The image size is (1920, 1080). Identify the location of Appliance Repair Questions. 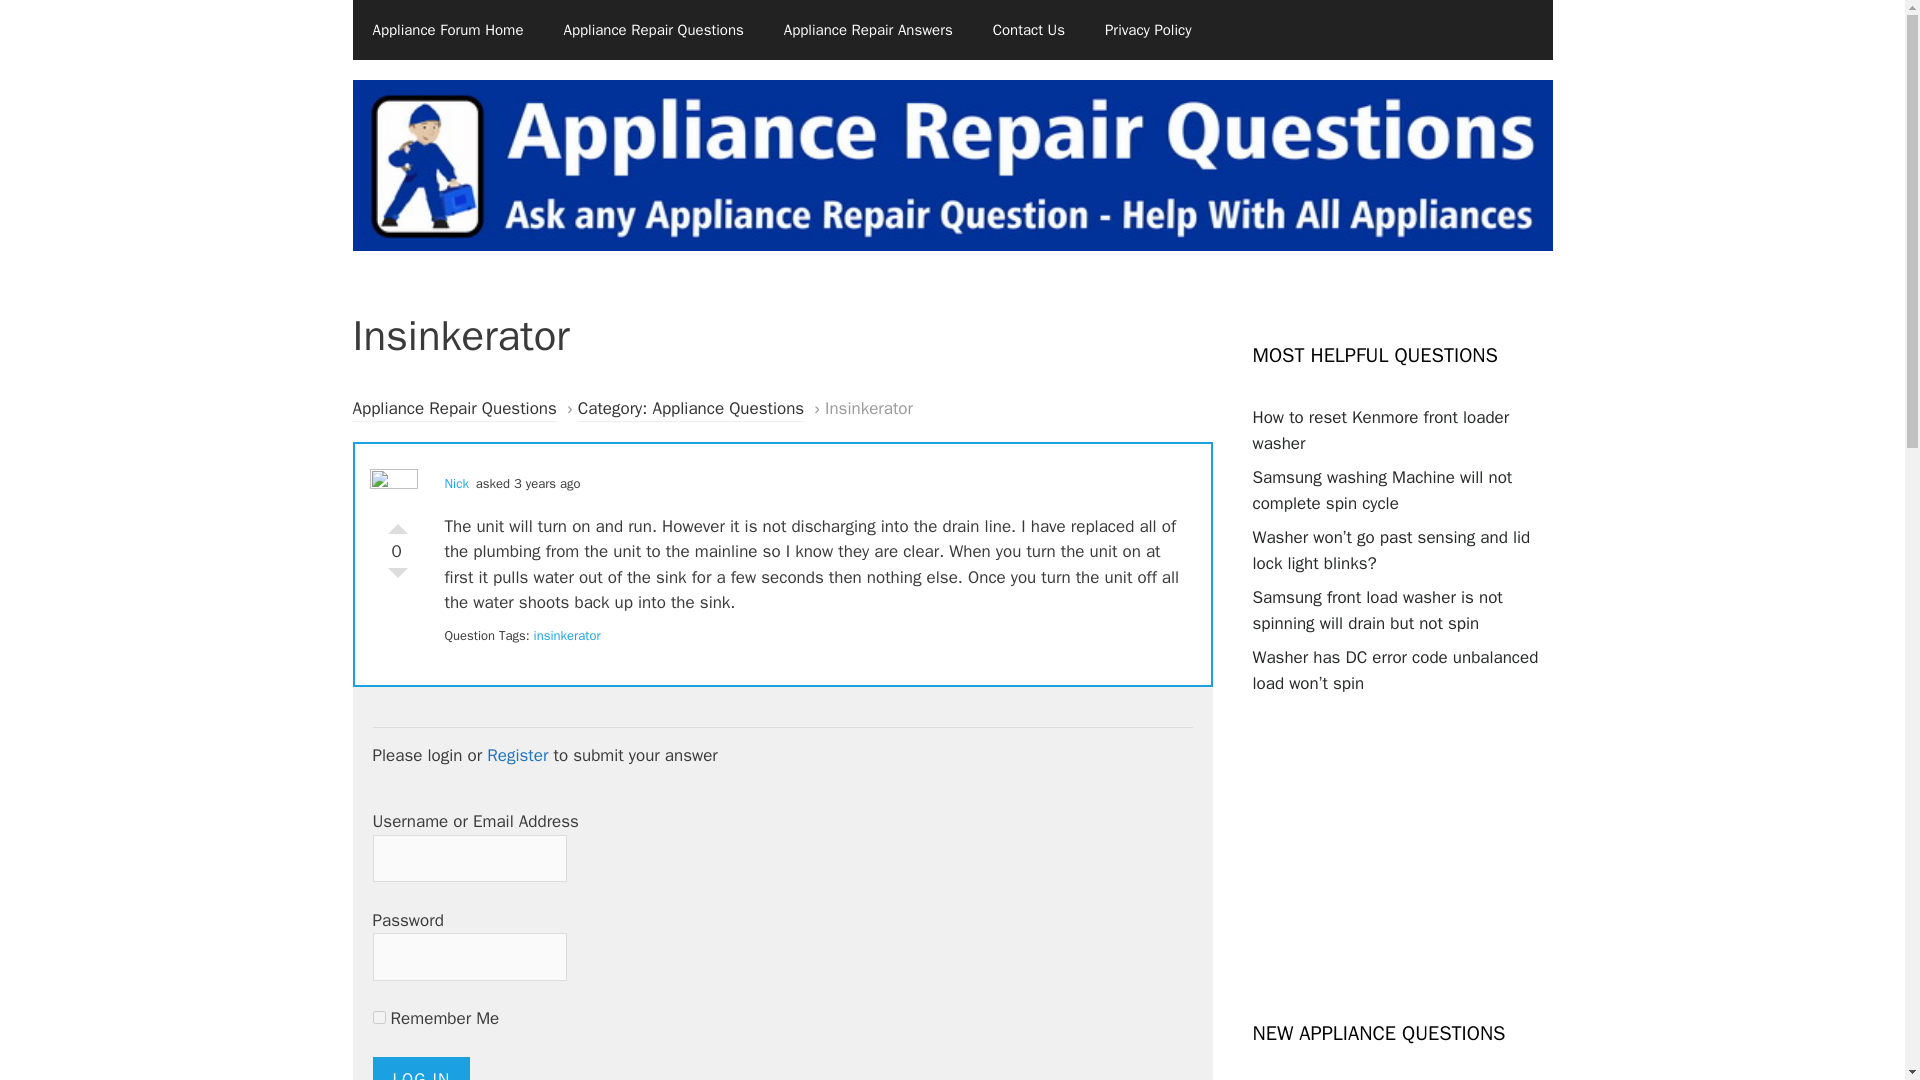
(652, 30).